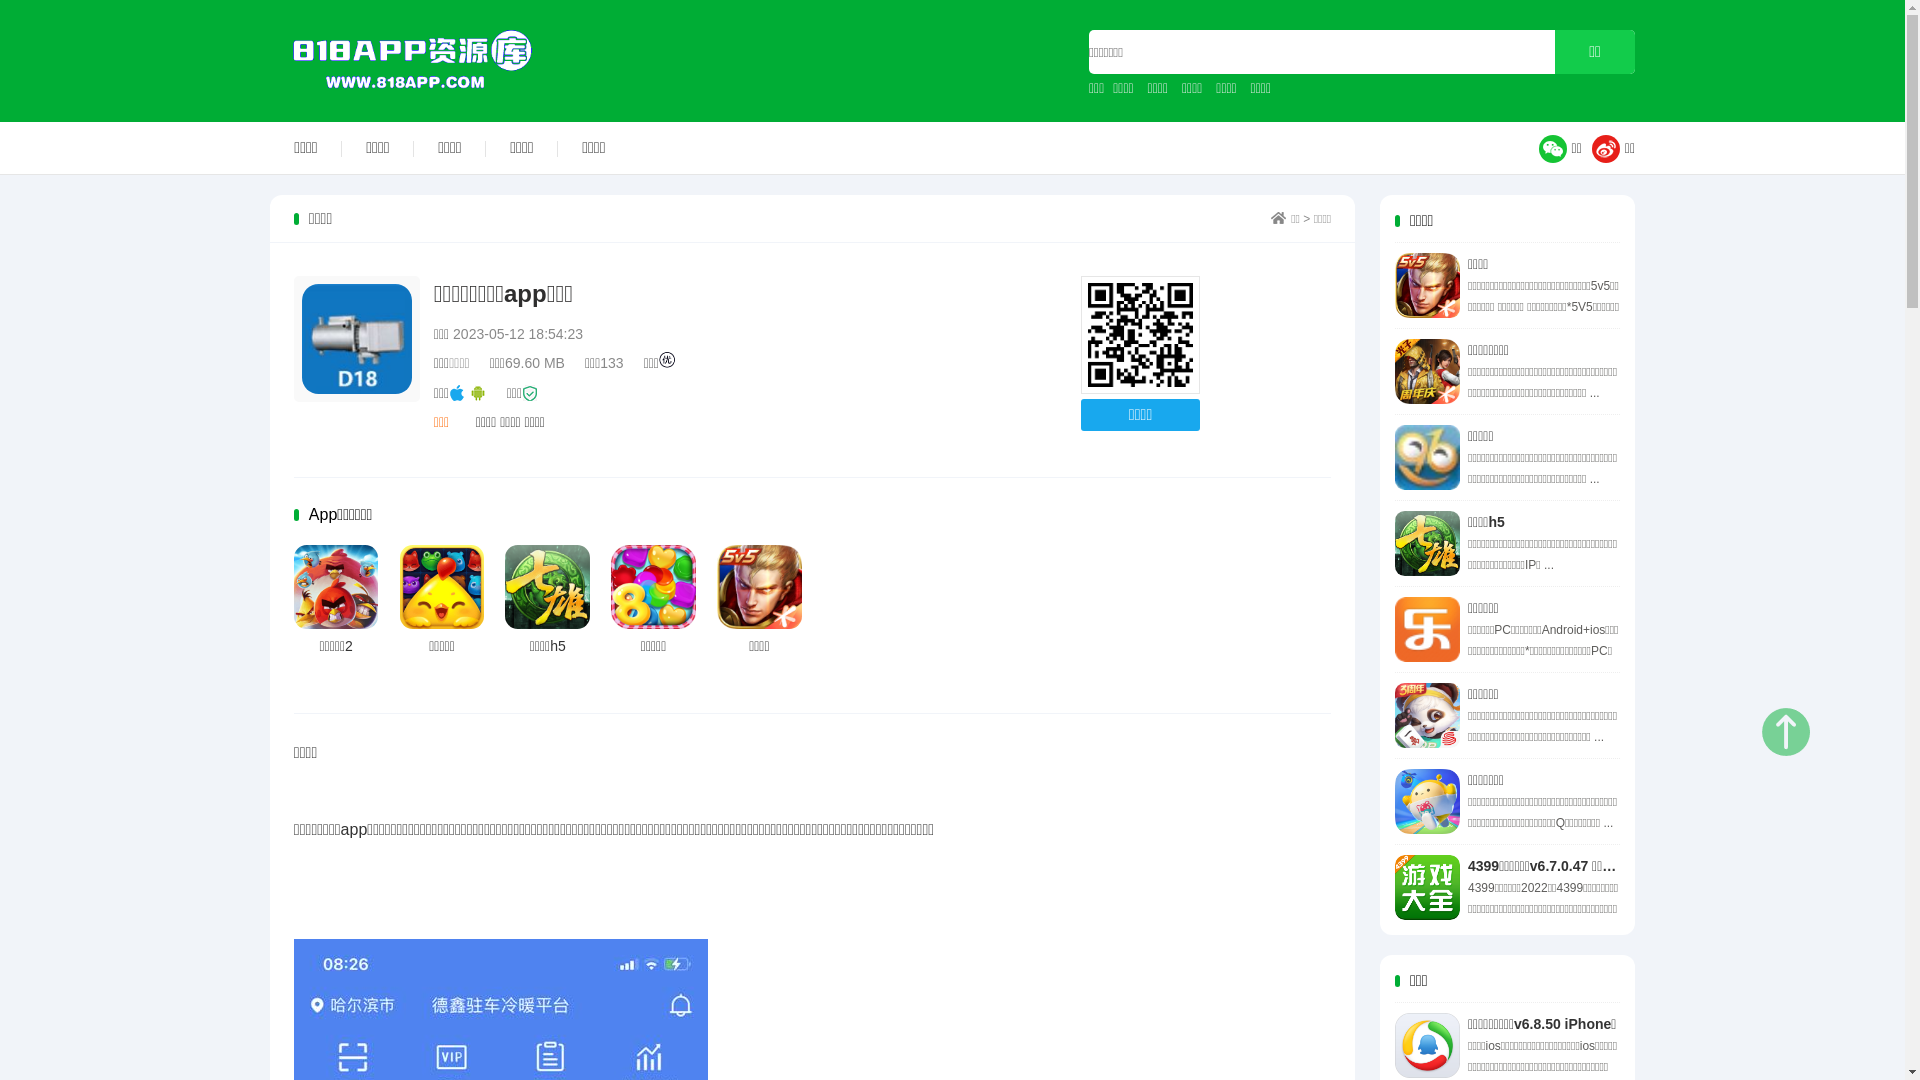  Describe the element at coordinates (1140, 336) in the screenshot. I see `http://www.818app.com` at that location.